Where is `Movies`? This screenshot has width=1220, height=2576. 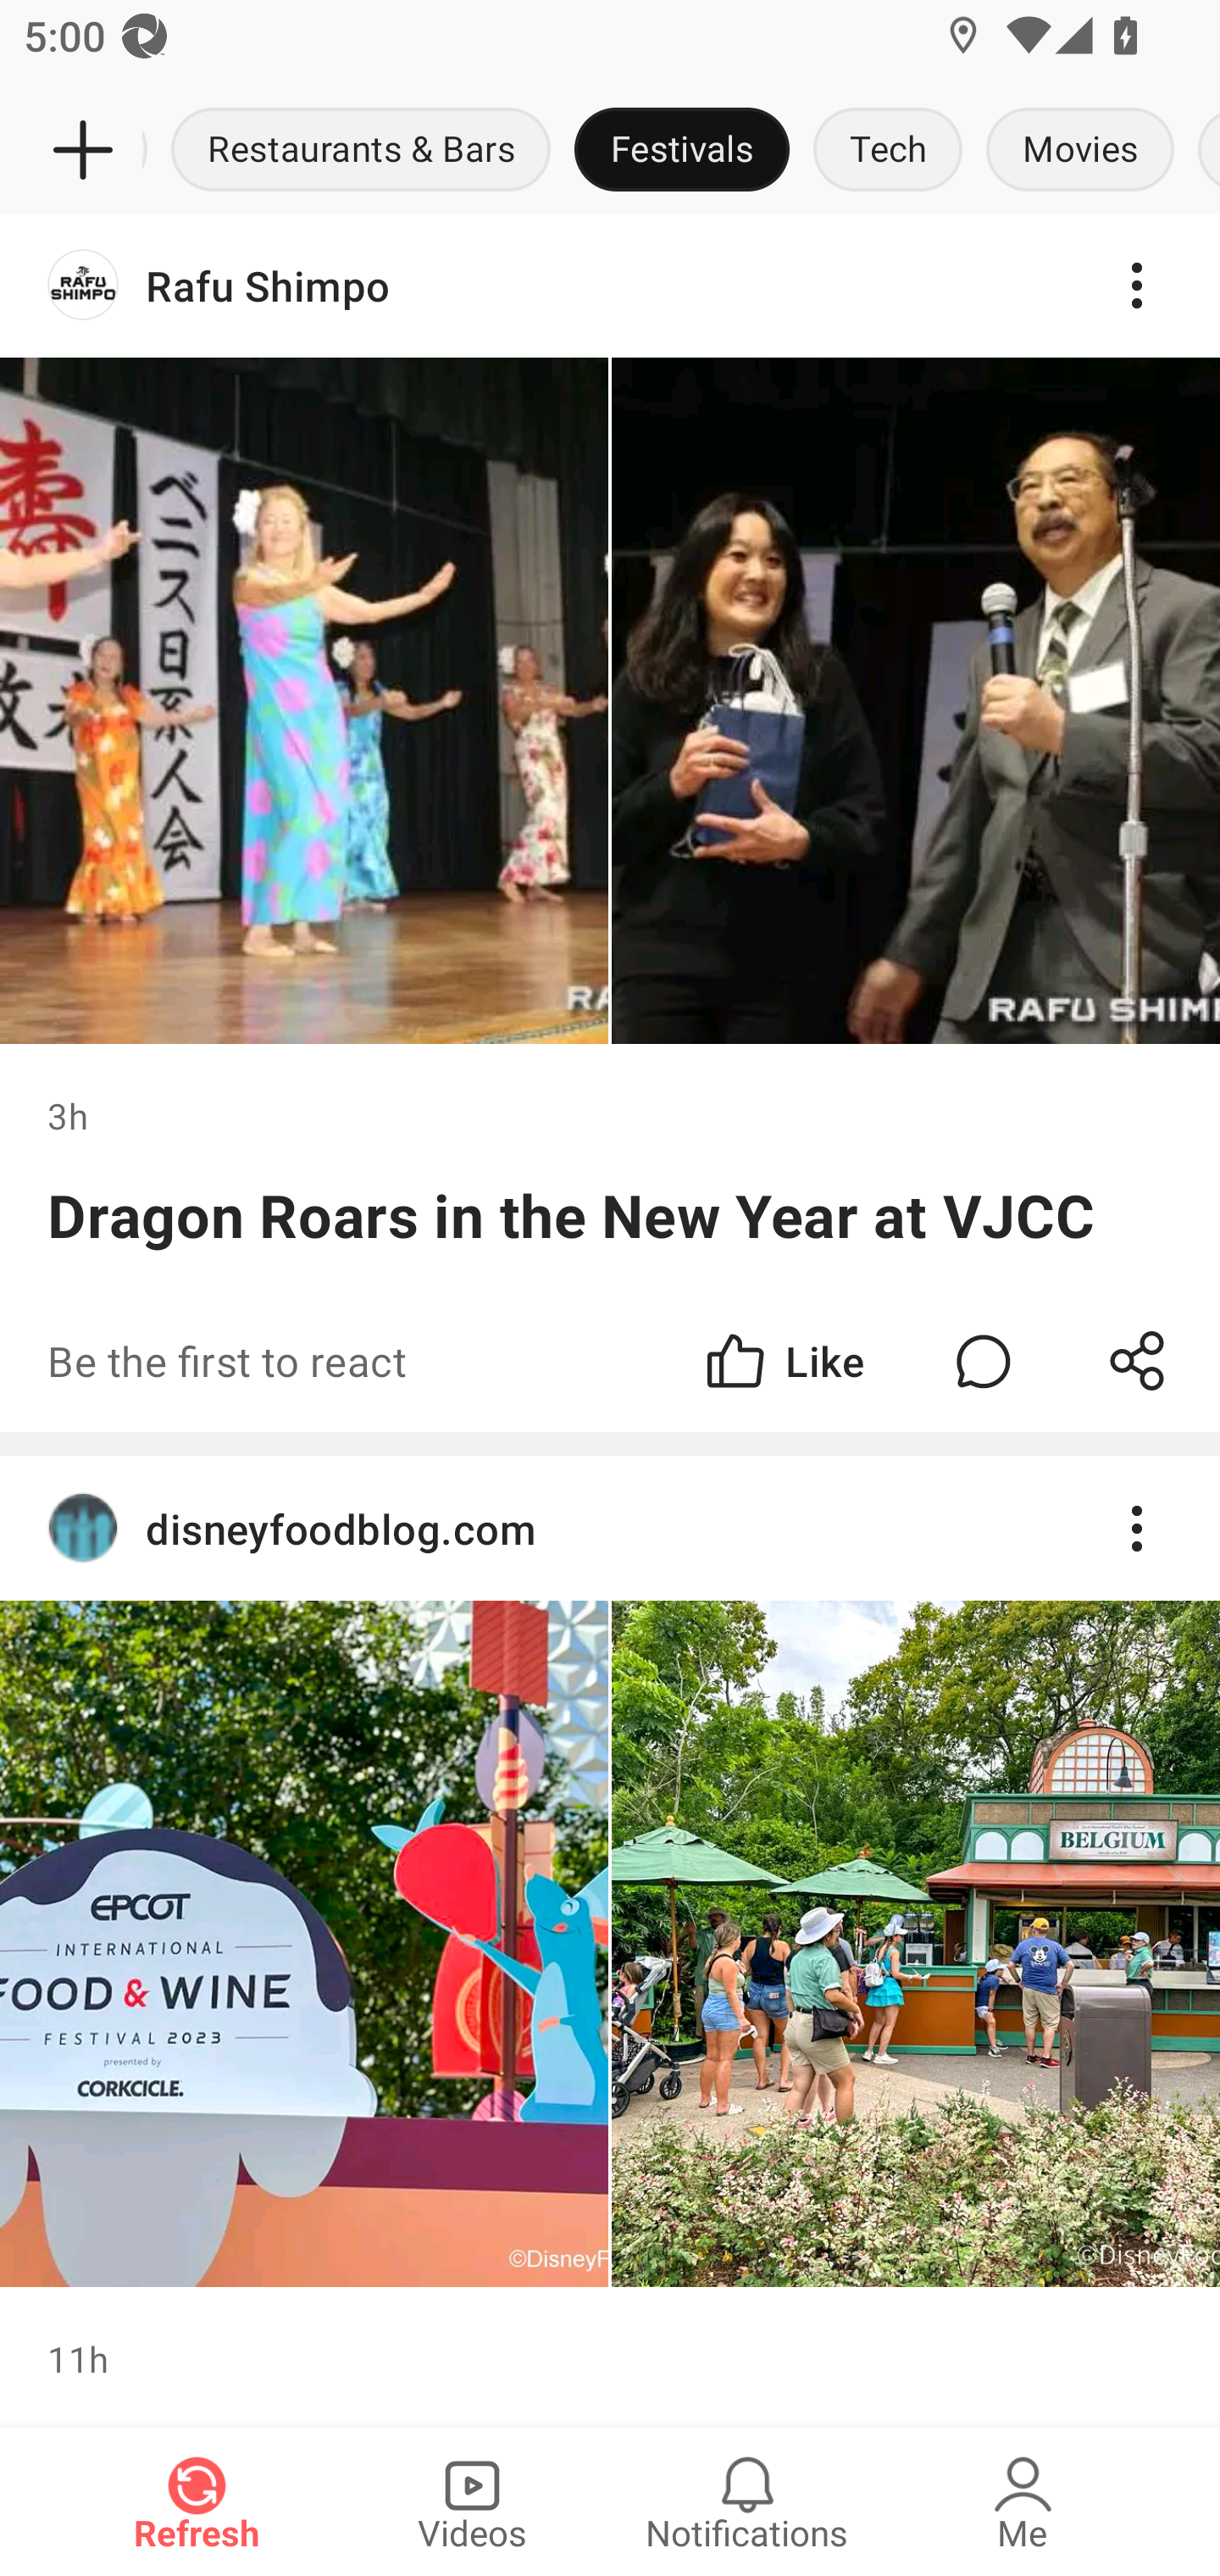 Movies is located at coordinates (1079, 151).